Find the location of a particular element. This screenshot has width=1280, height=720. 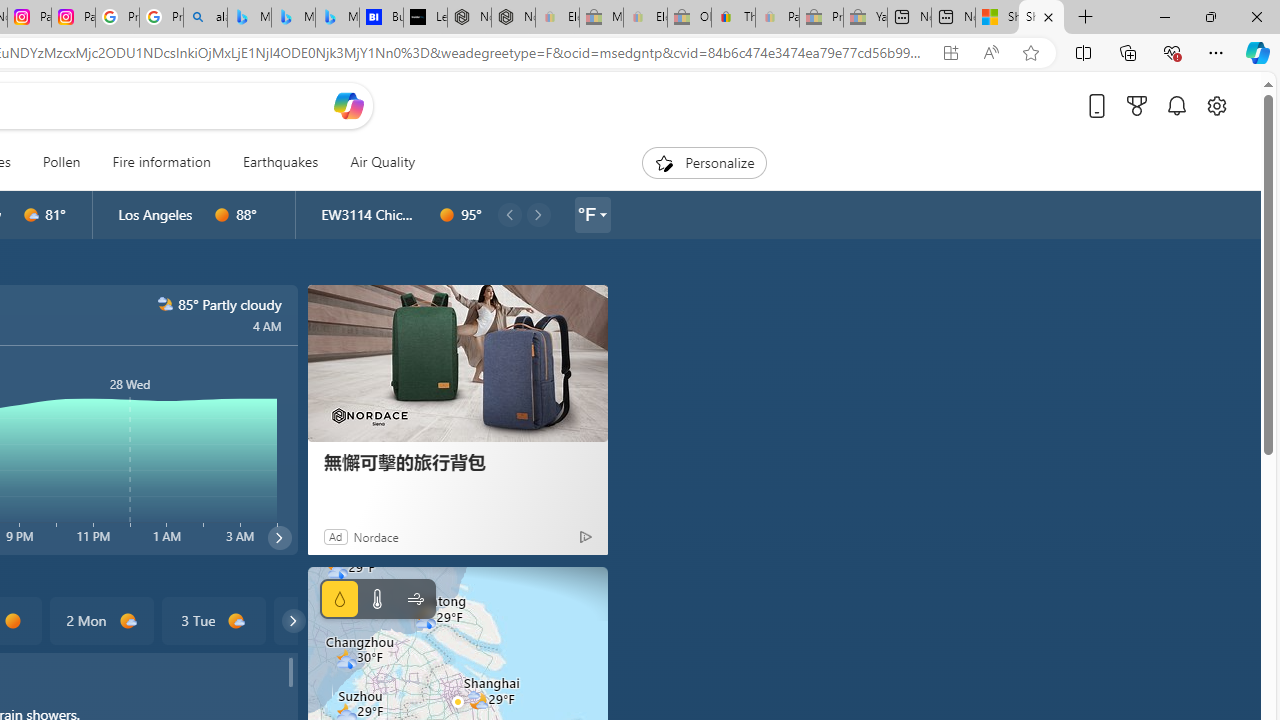

Temperature is located at coordinates (376, 599).